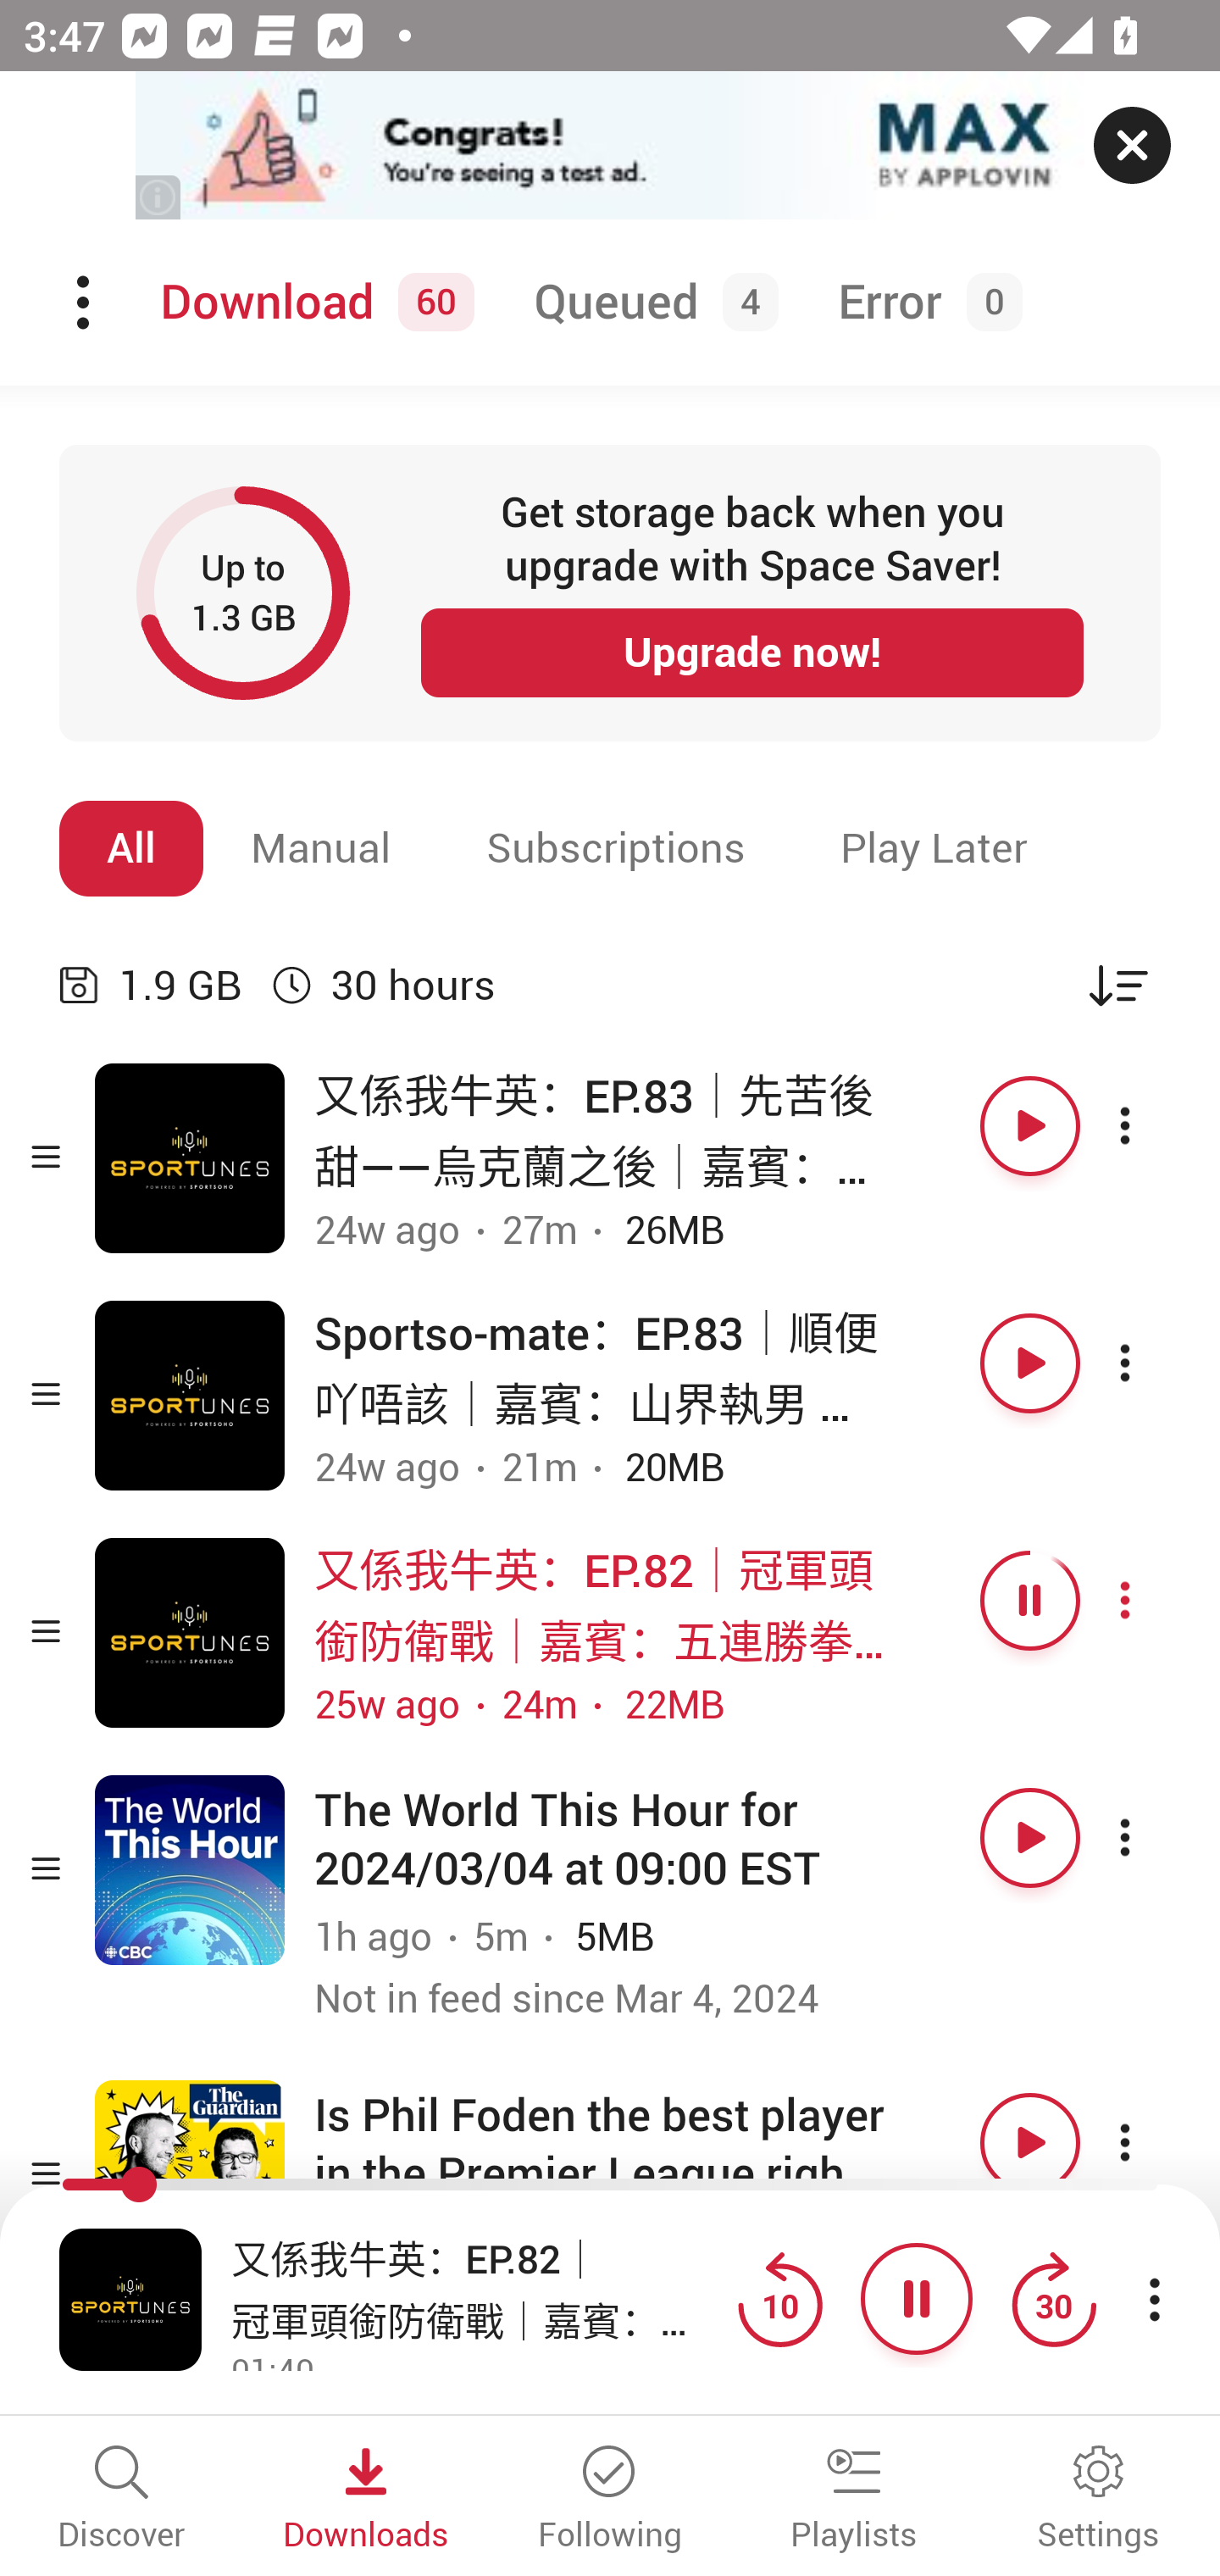 The image size is (1220, 2576). Describe the element at coordinates (86, 303) in the screenshot. I see `Menu` at that location.